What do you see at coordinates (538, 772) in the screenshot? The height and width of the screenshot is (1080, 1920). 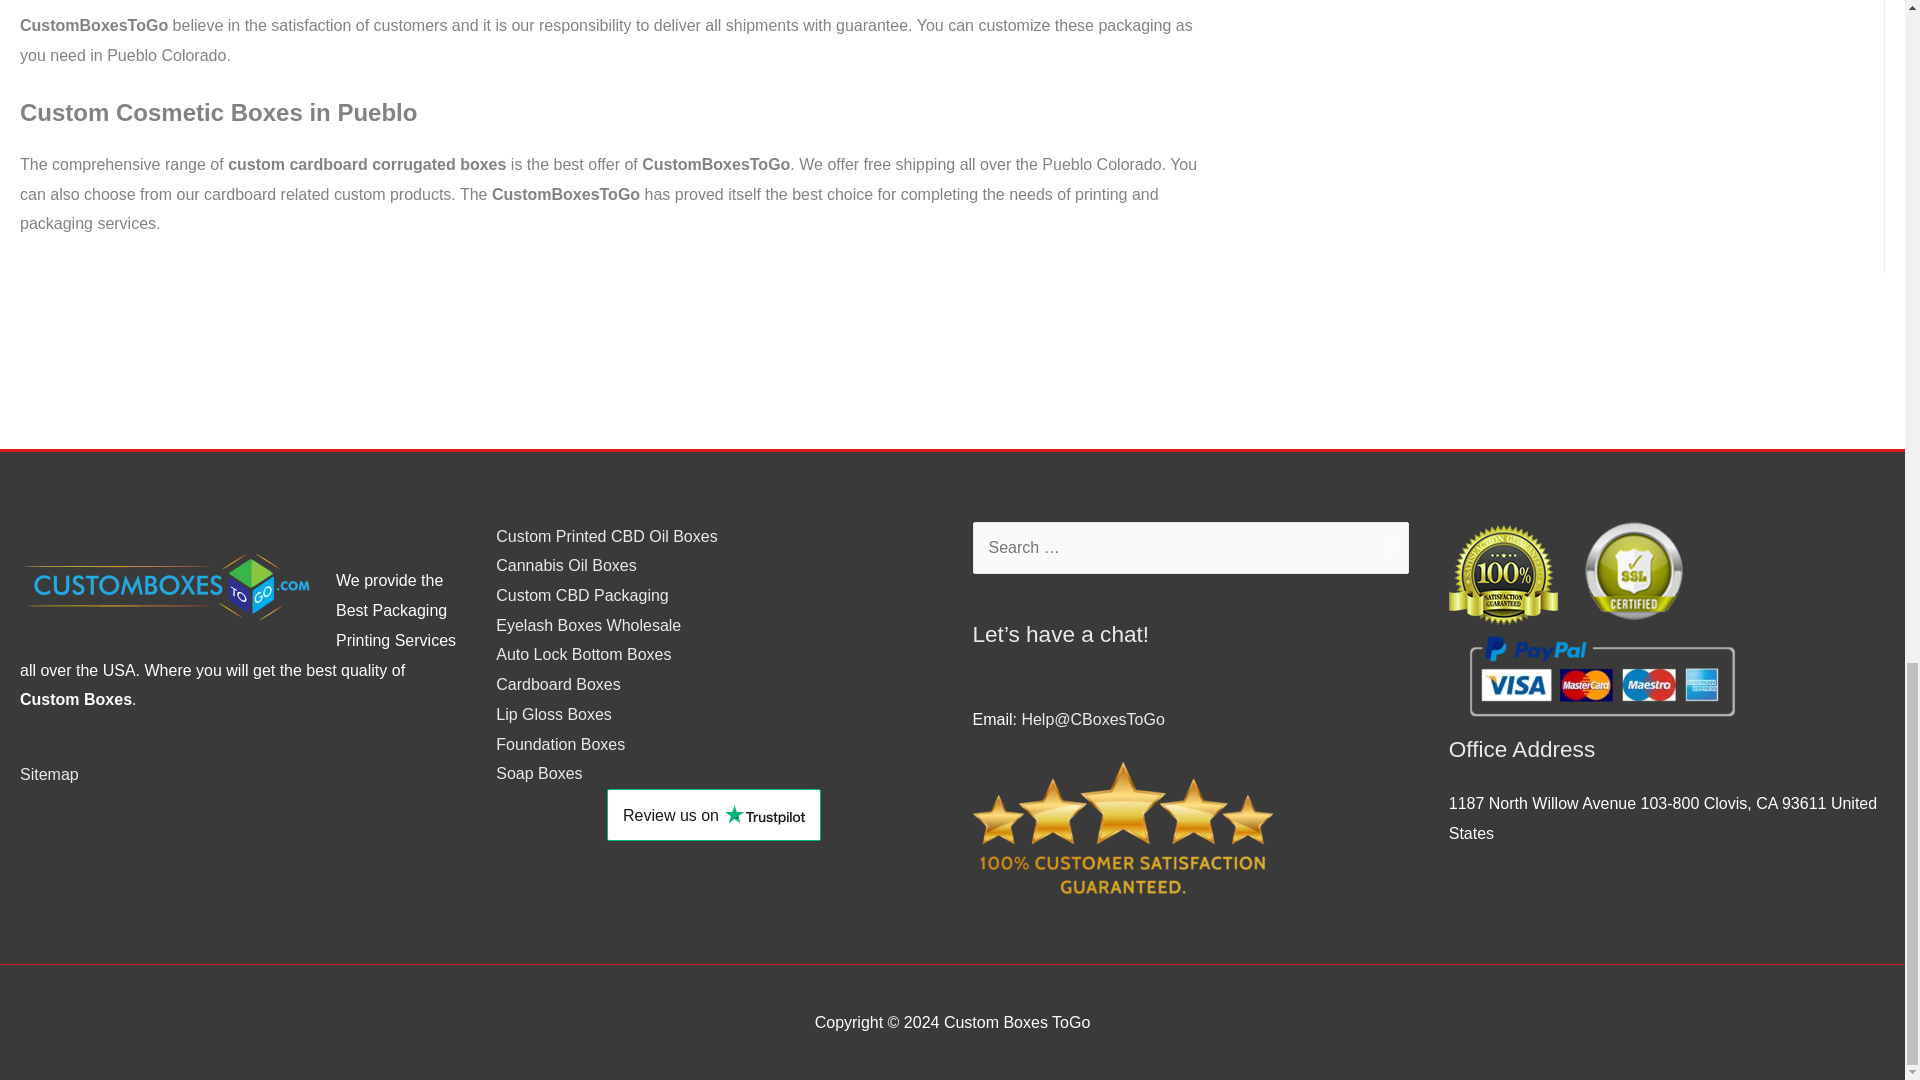 I see `Soap Boxes` at bounding box center [538, 772].